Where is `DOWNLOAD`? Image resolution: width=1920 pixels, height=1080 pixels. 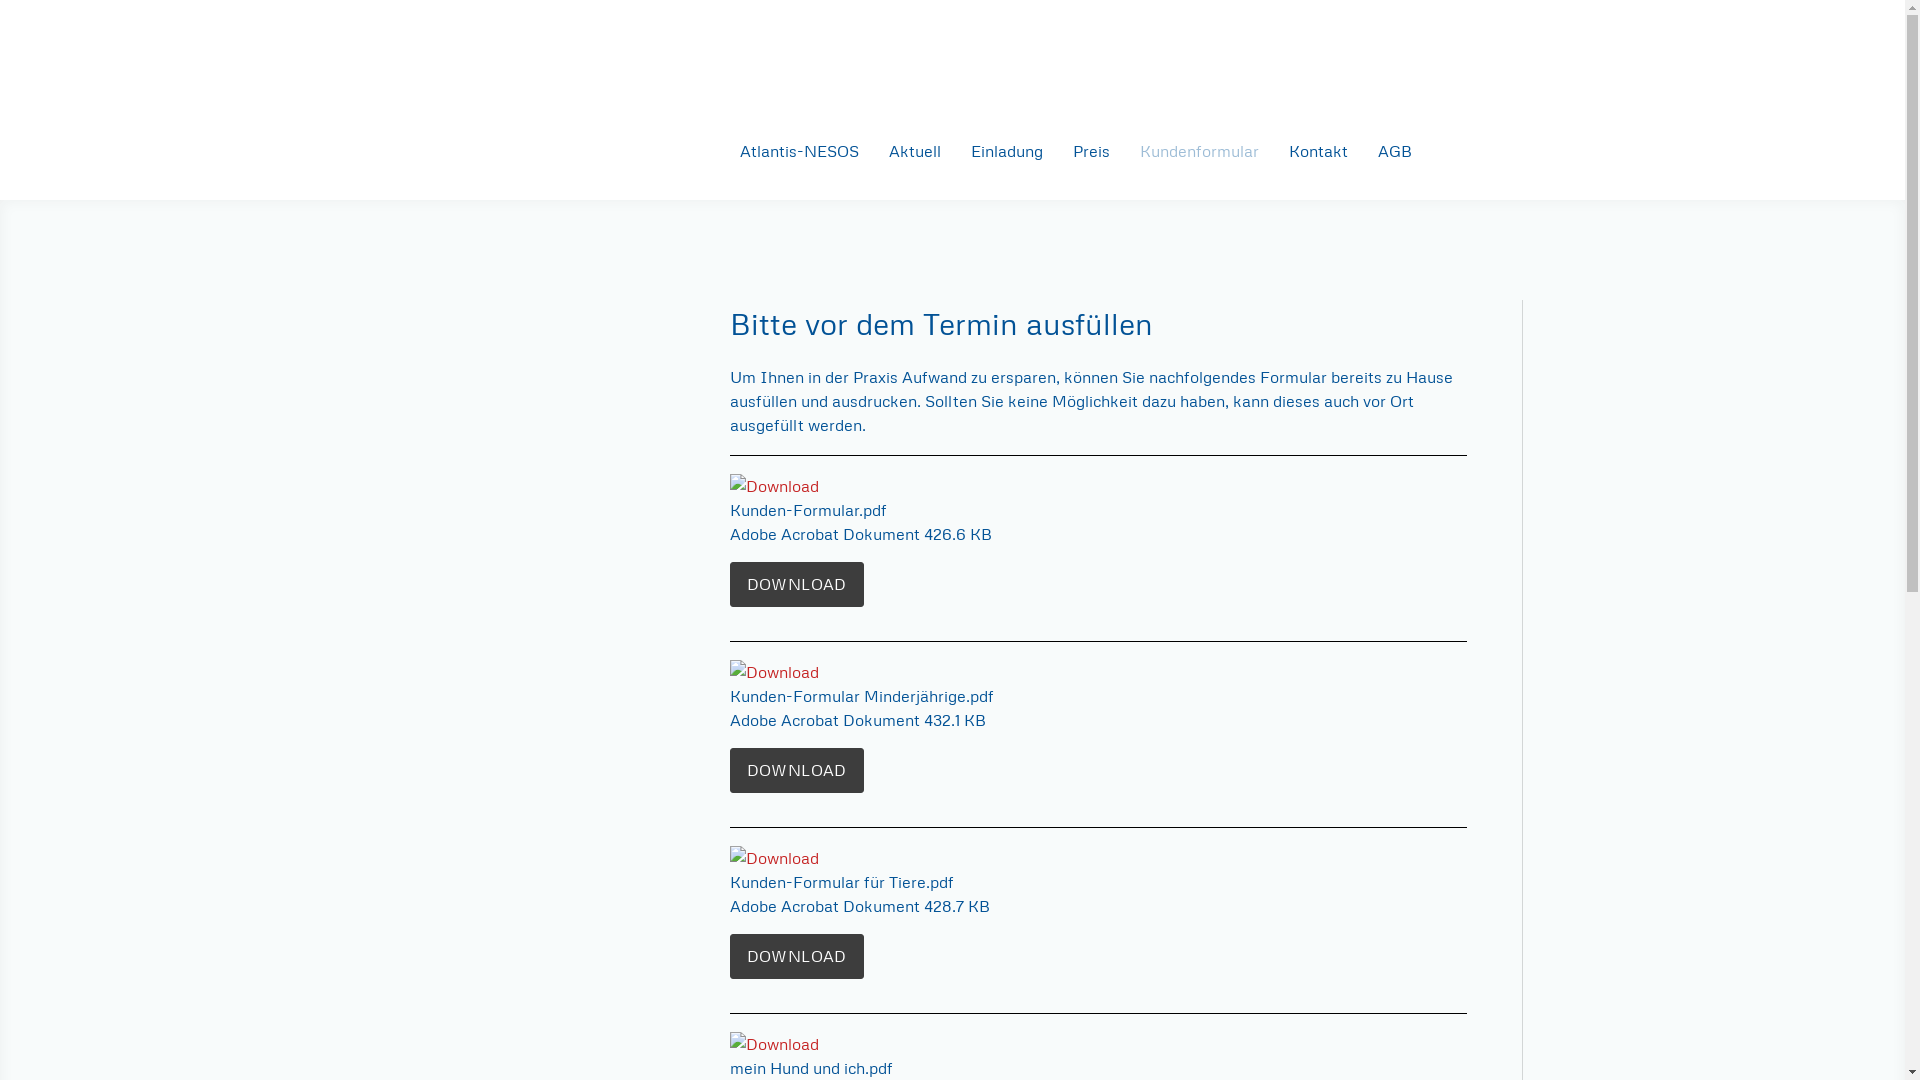 DOWNLOAD is located at coordinates (797, 770).